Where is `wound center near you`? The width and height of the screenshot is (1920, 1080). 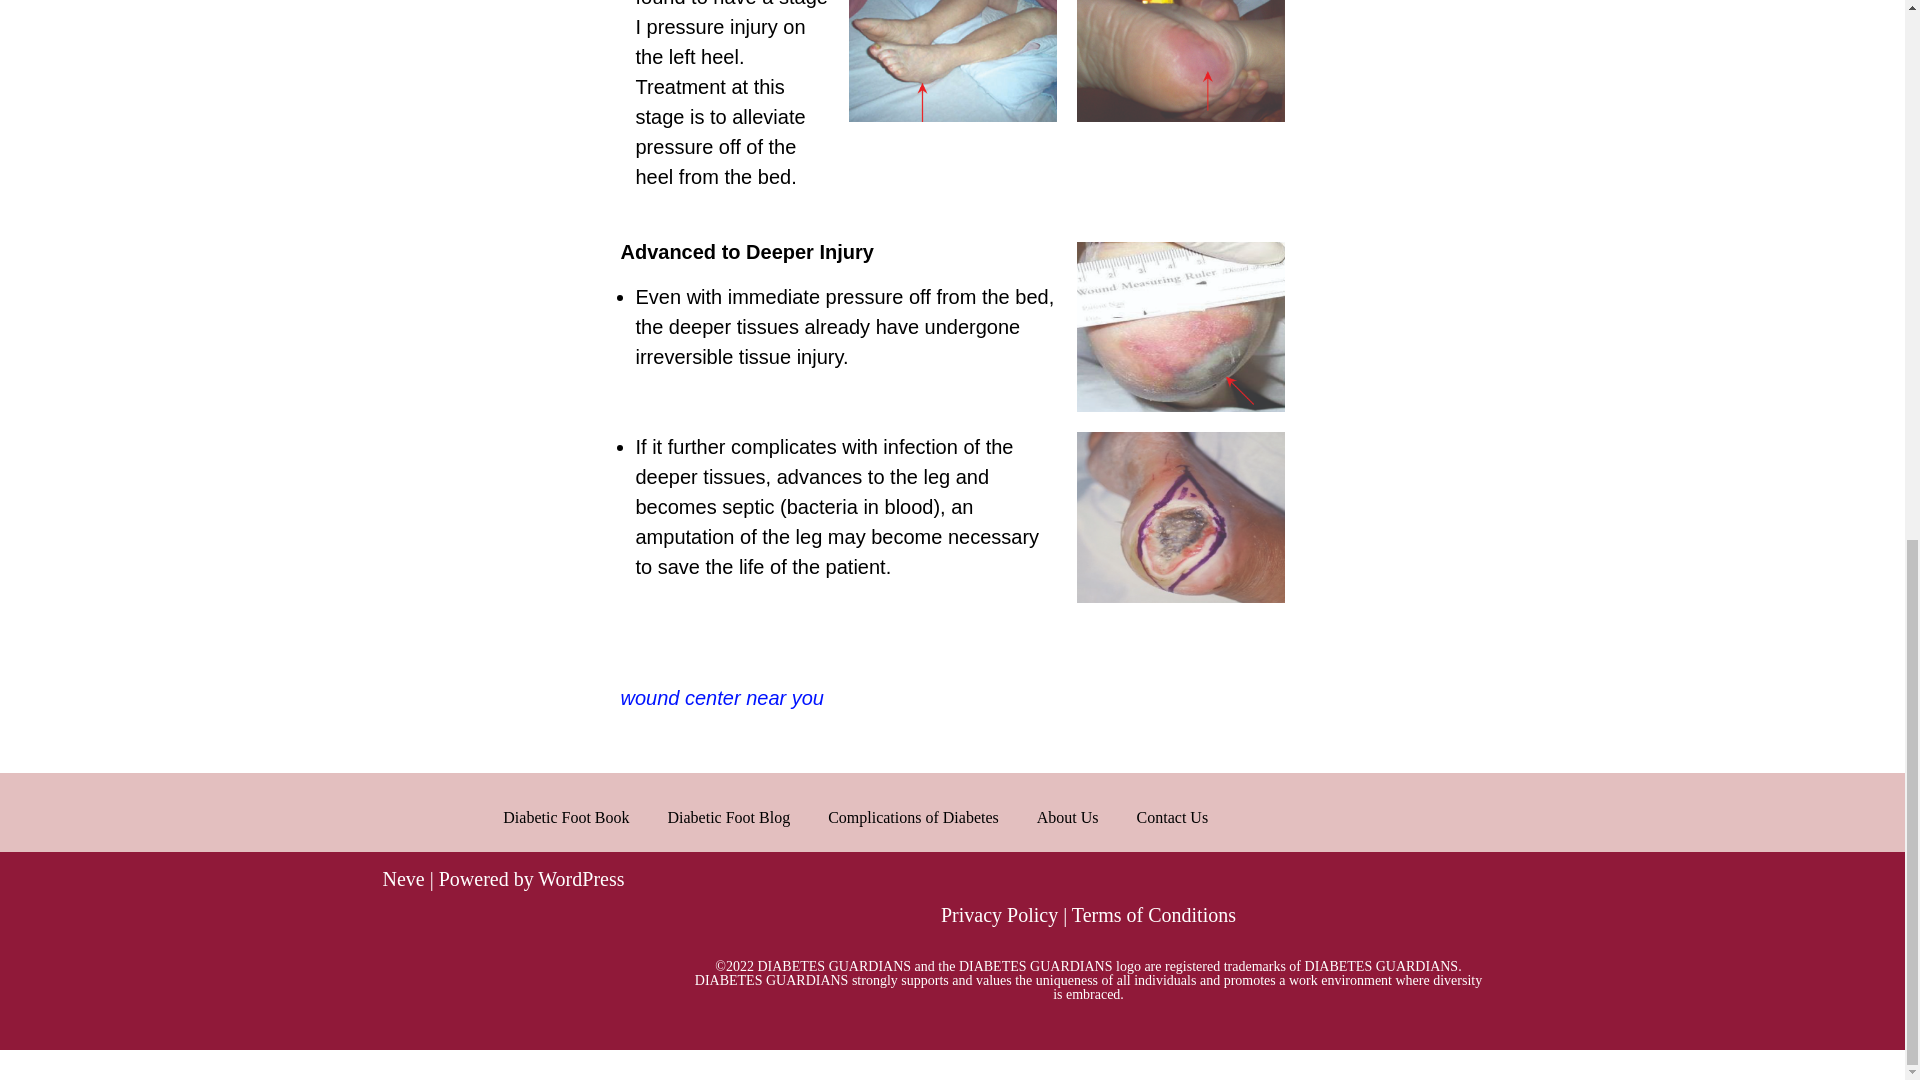 wound center near you is located at coordinates (722, 697).